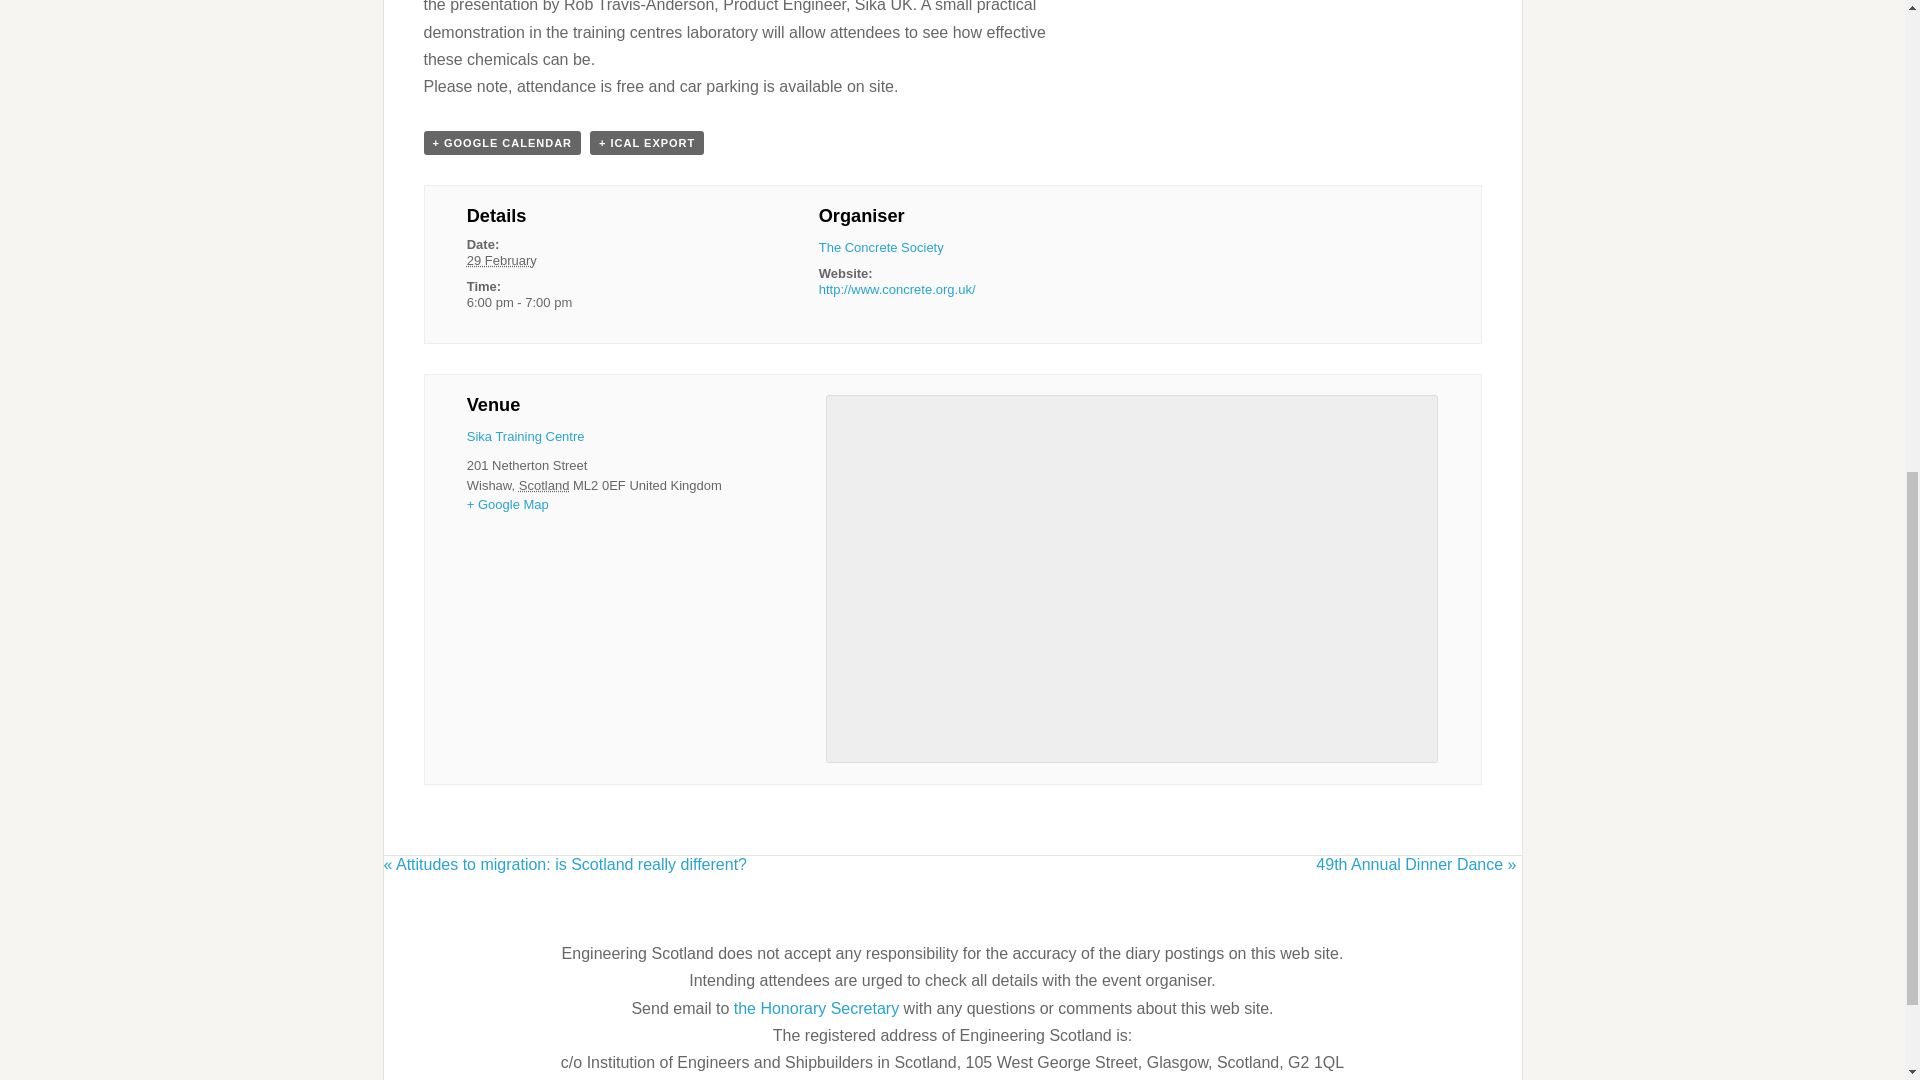  Describe the element at coordinates (502, 142) in the screenshot. I see `Add to Google Calendar` at that location.